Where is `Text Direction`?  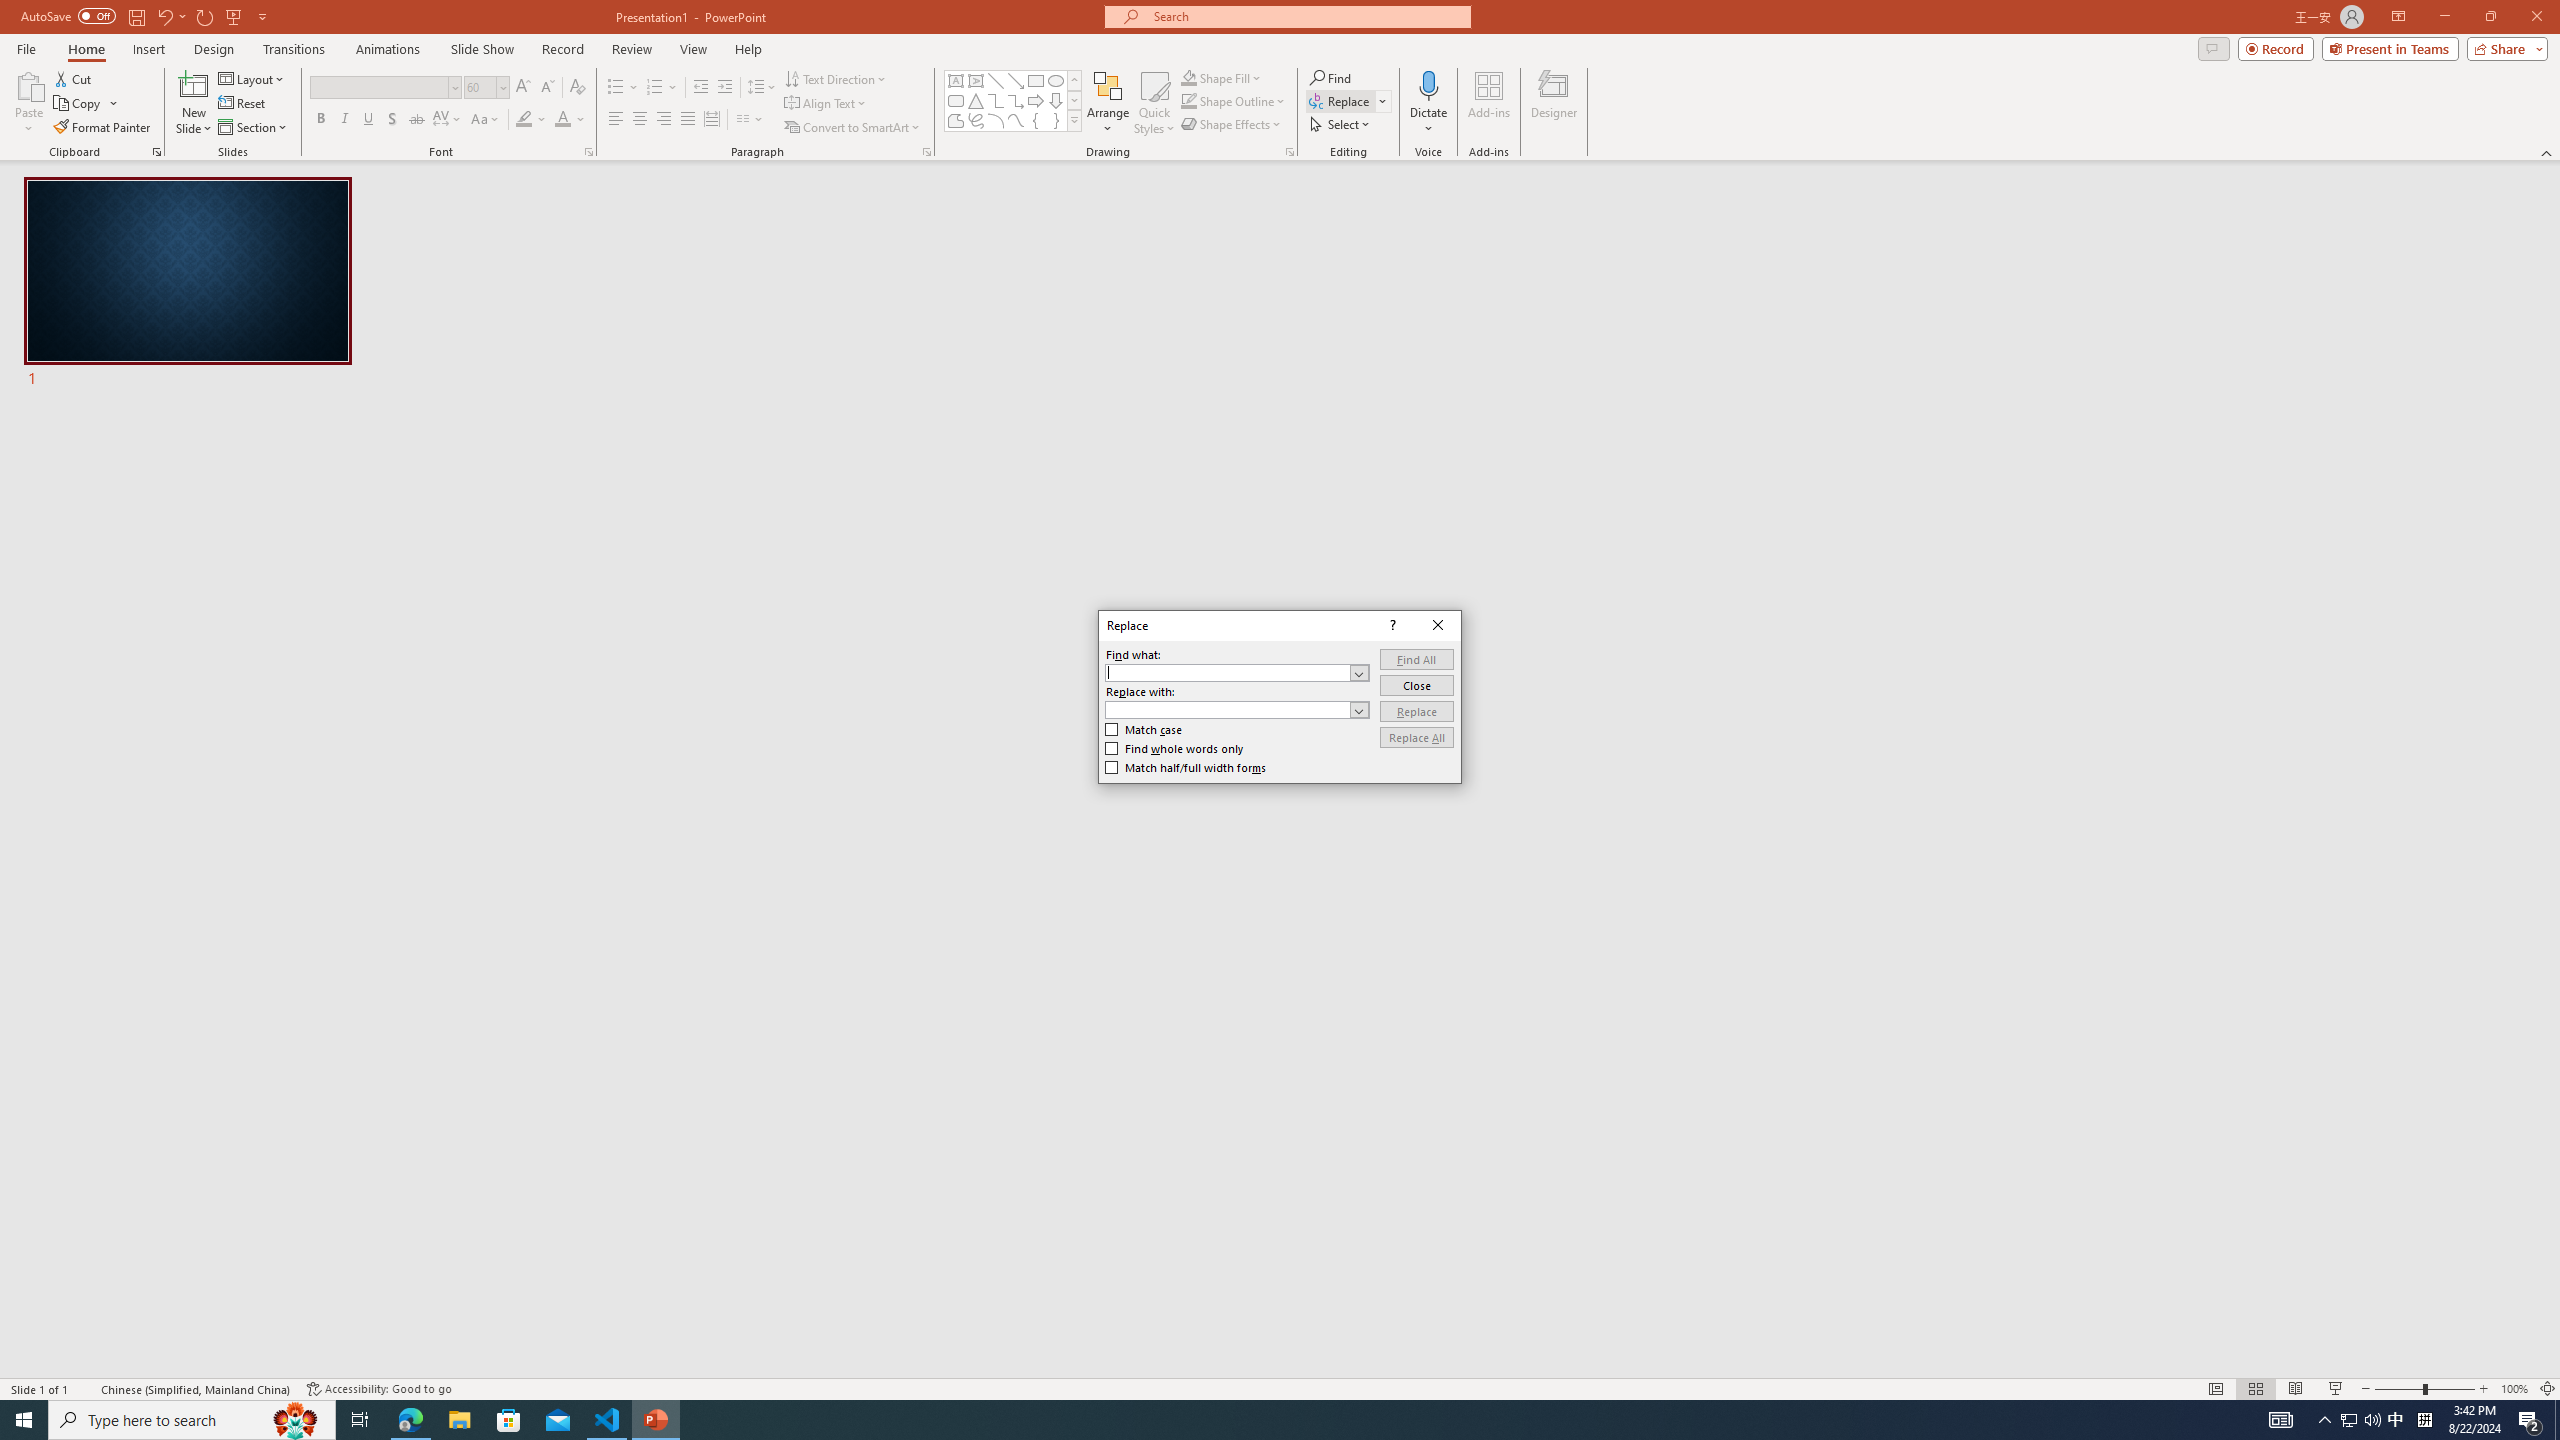 Text Direction is located at coordinates (1074, 120).